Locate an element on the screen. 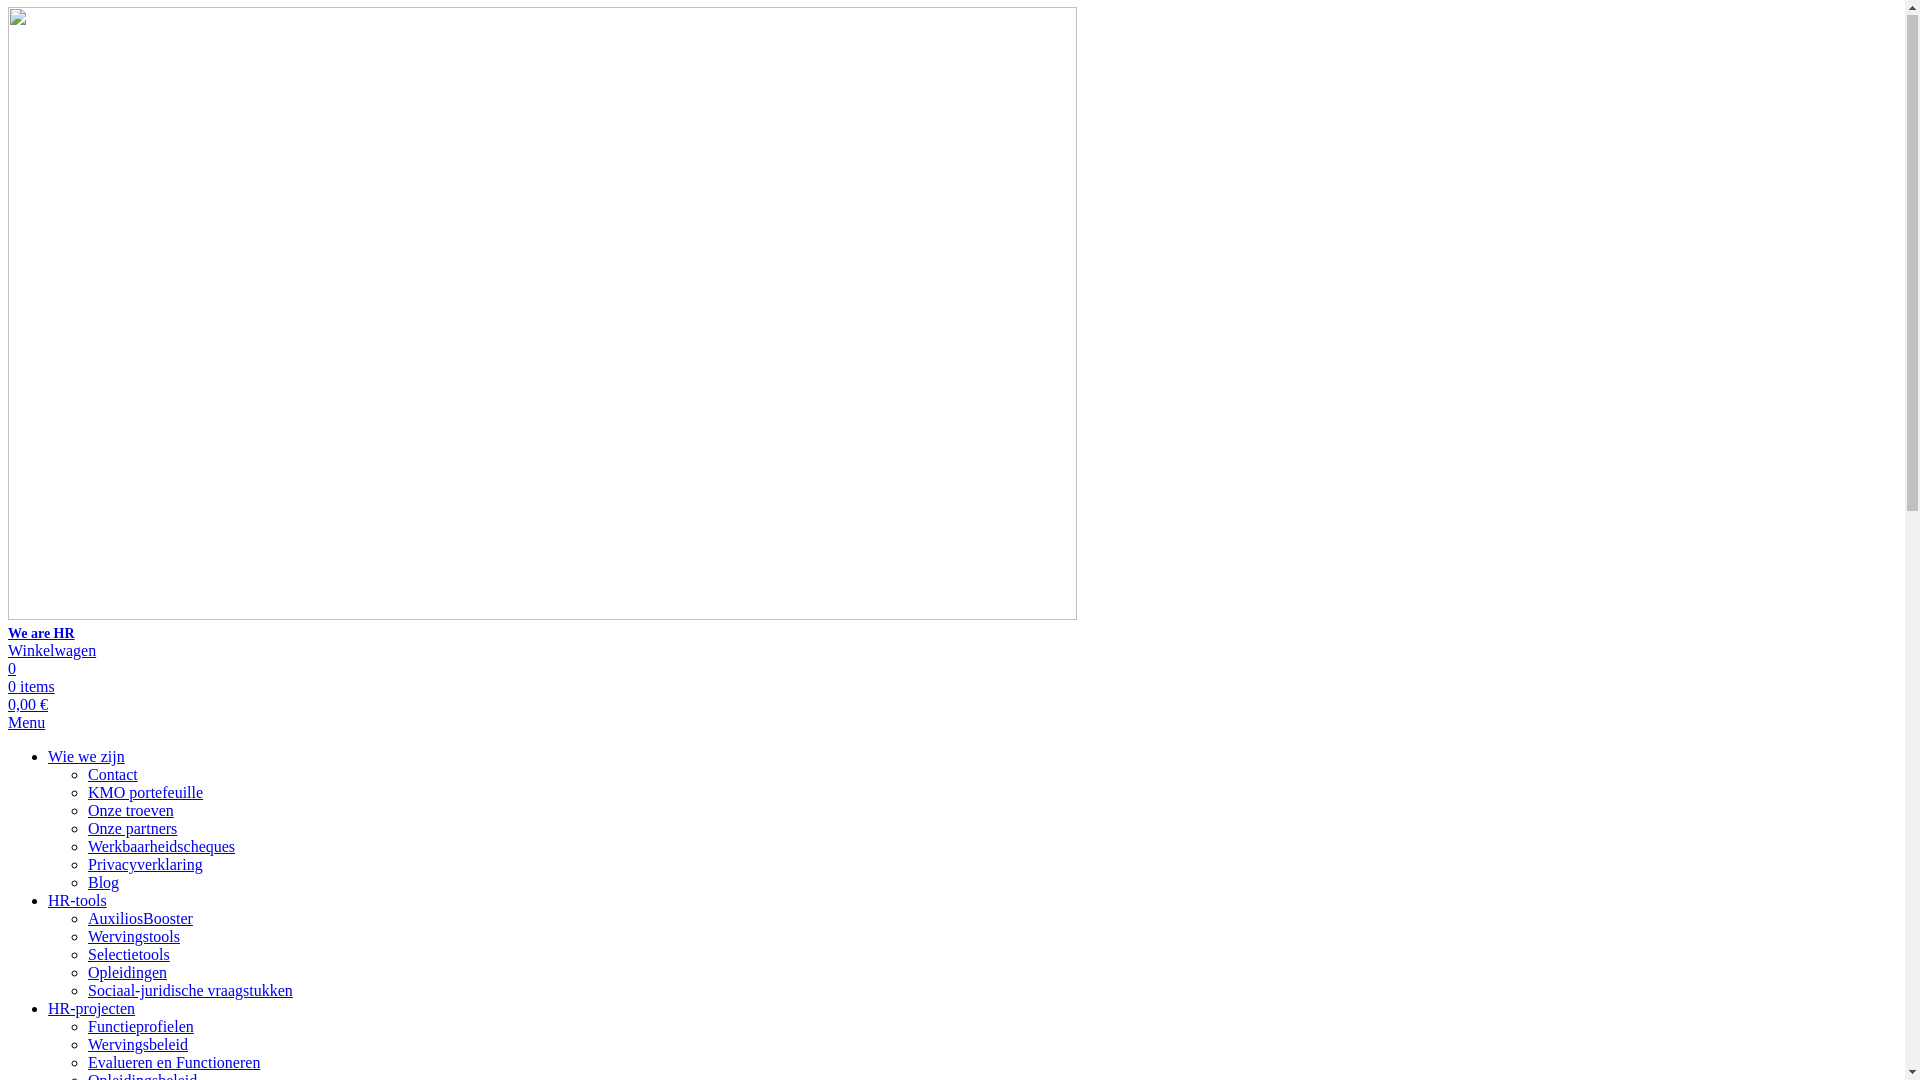  Selectietools is located at coordinates (129, 956).